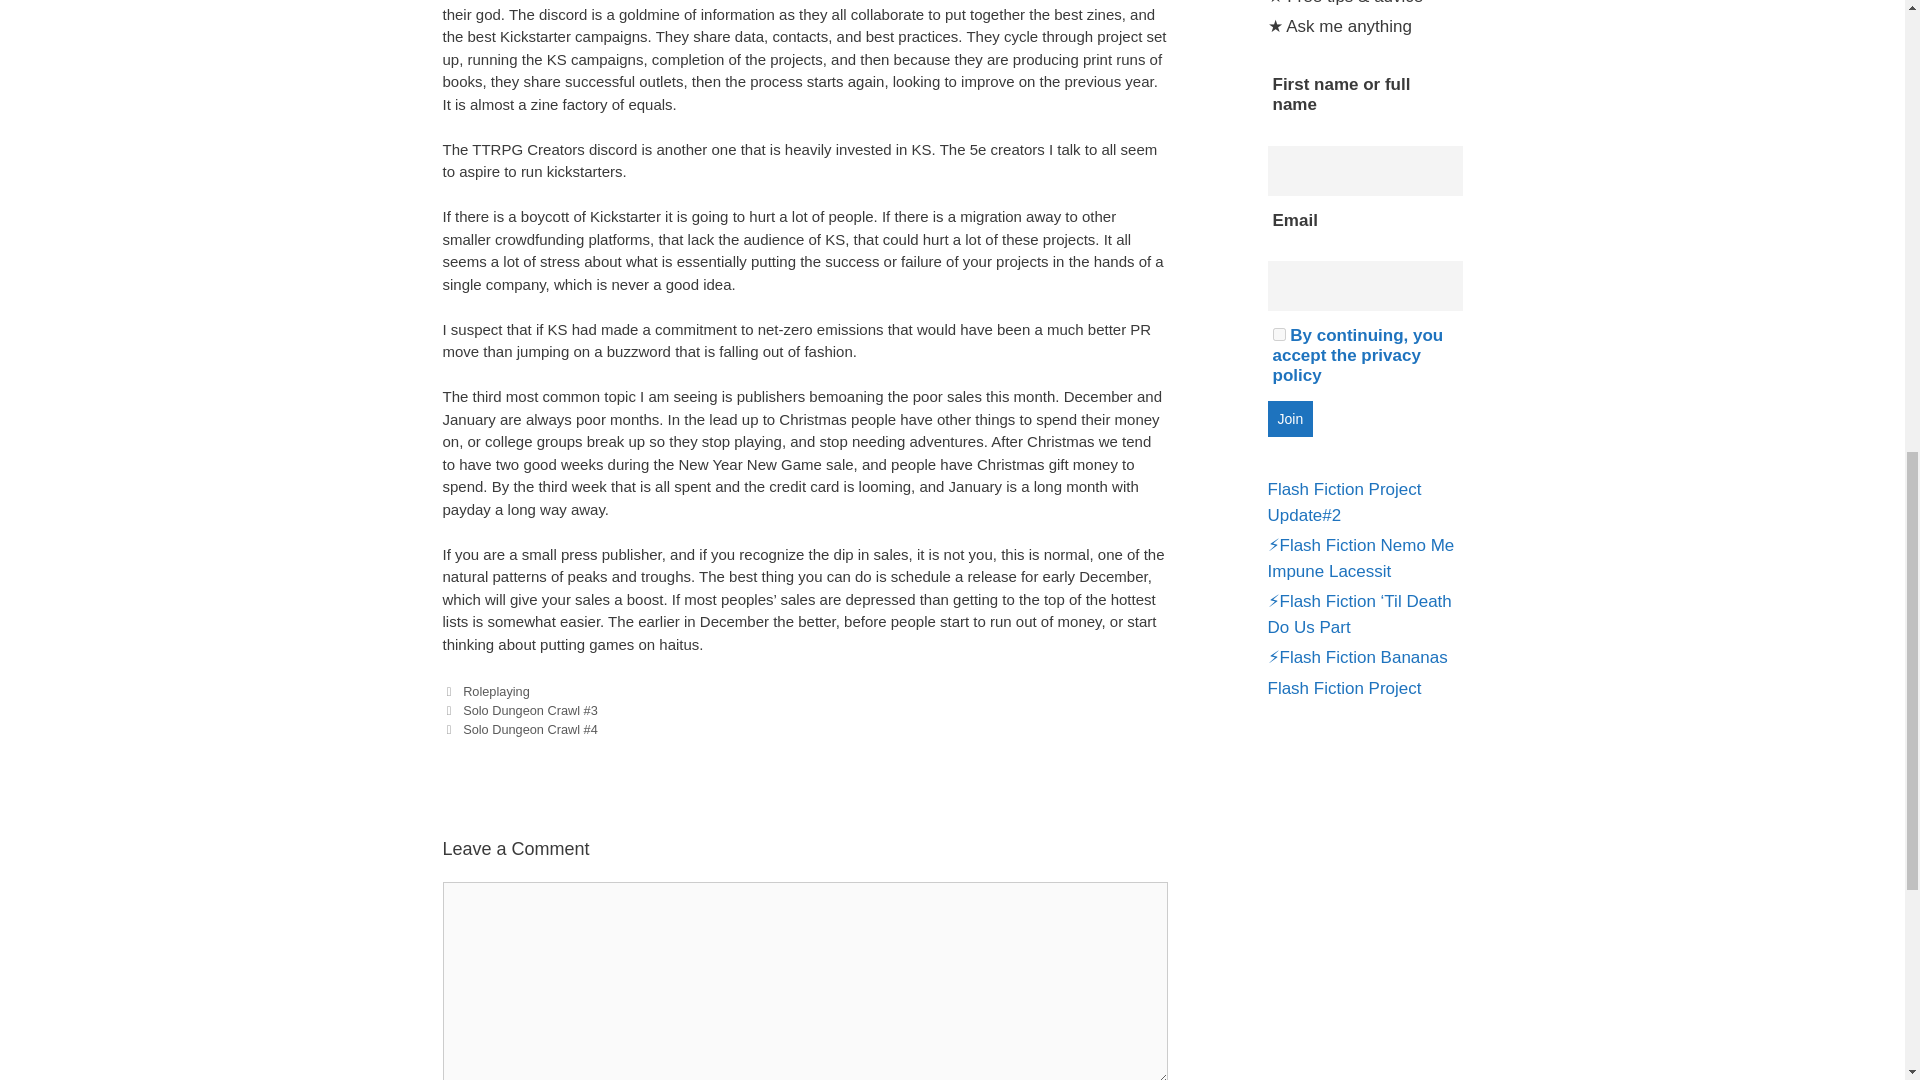 The width and height of the screenshot is (1920, 1080). What do you see at coordinates (1290, 418) in the screenshot?
I see `Join` at bounding box center [1290, 418].